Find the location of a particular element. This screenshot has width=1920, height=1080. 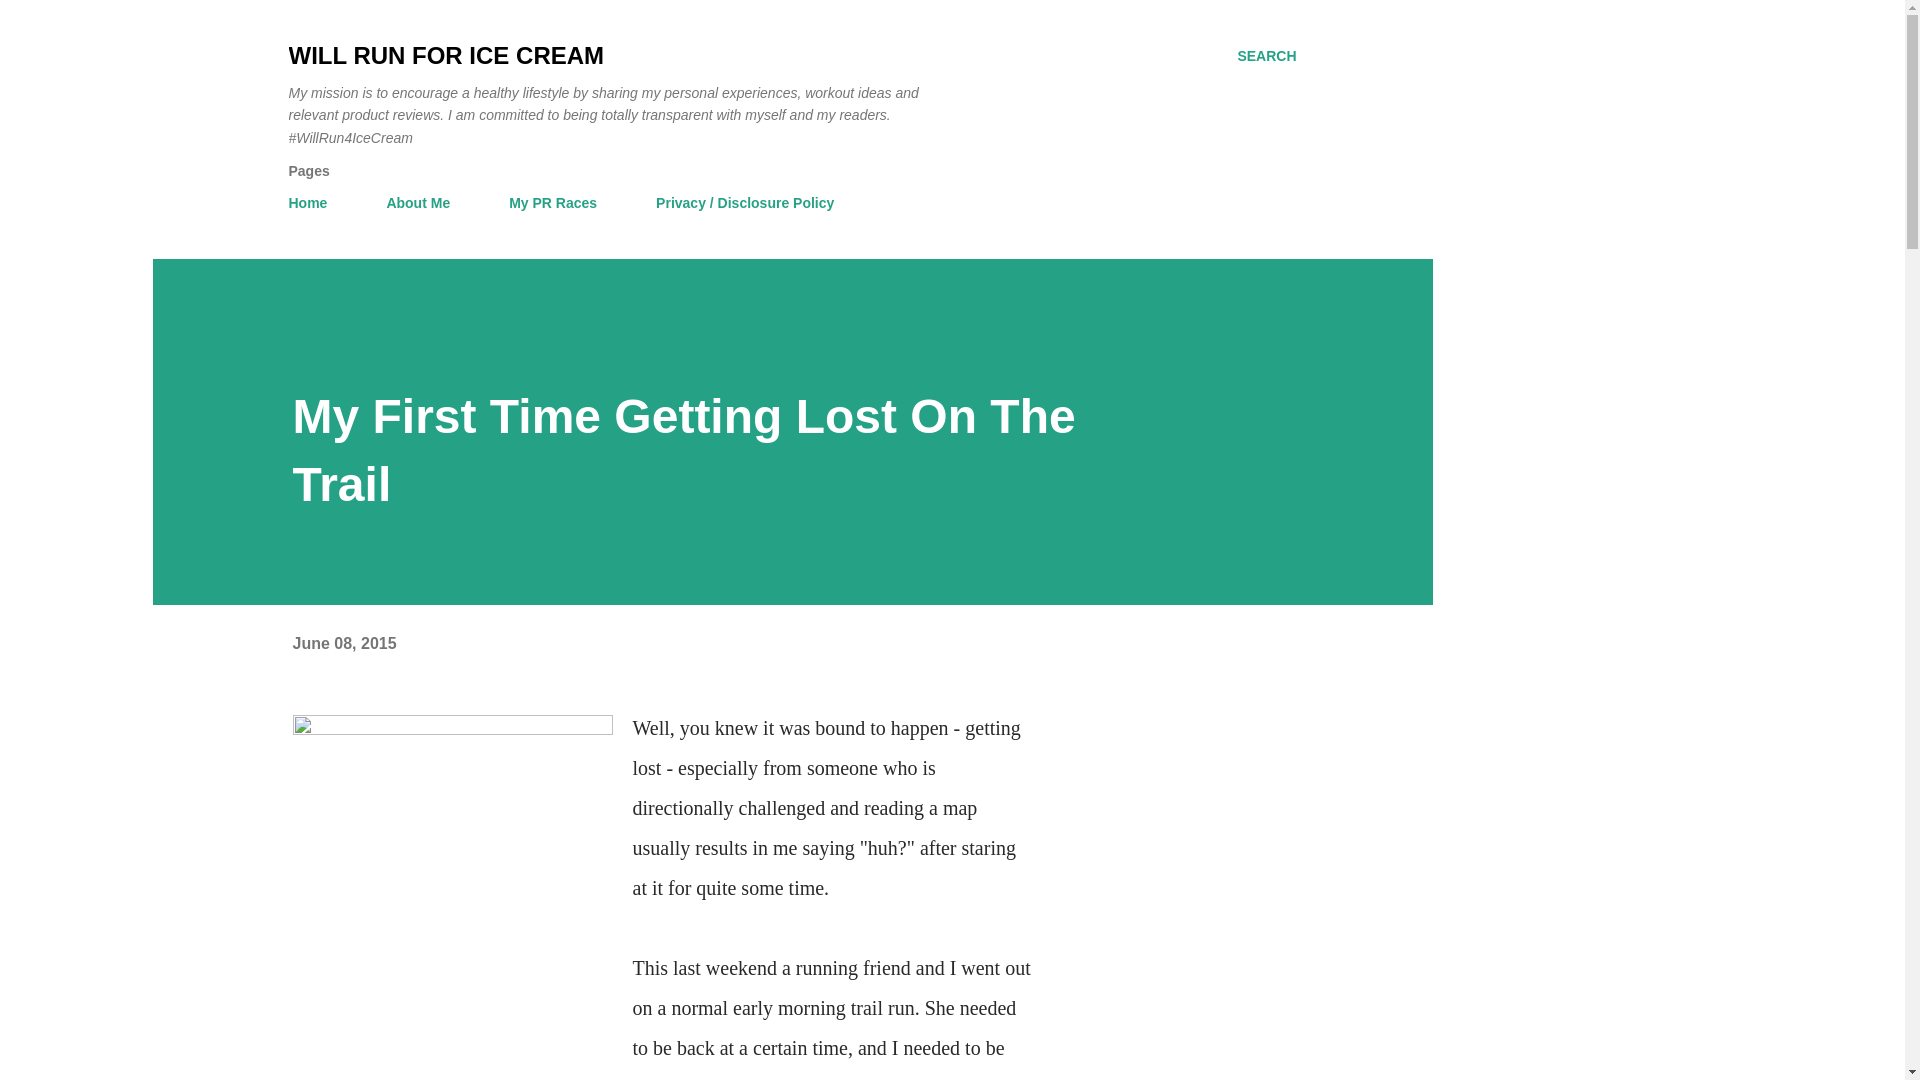

permanent link is located at coordinates (343, 644).